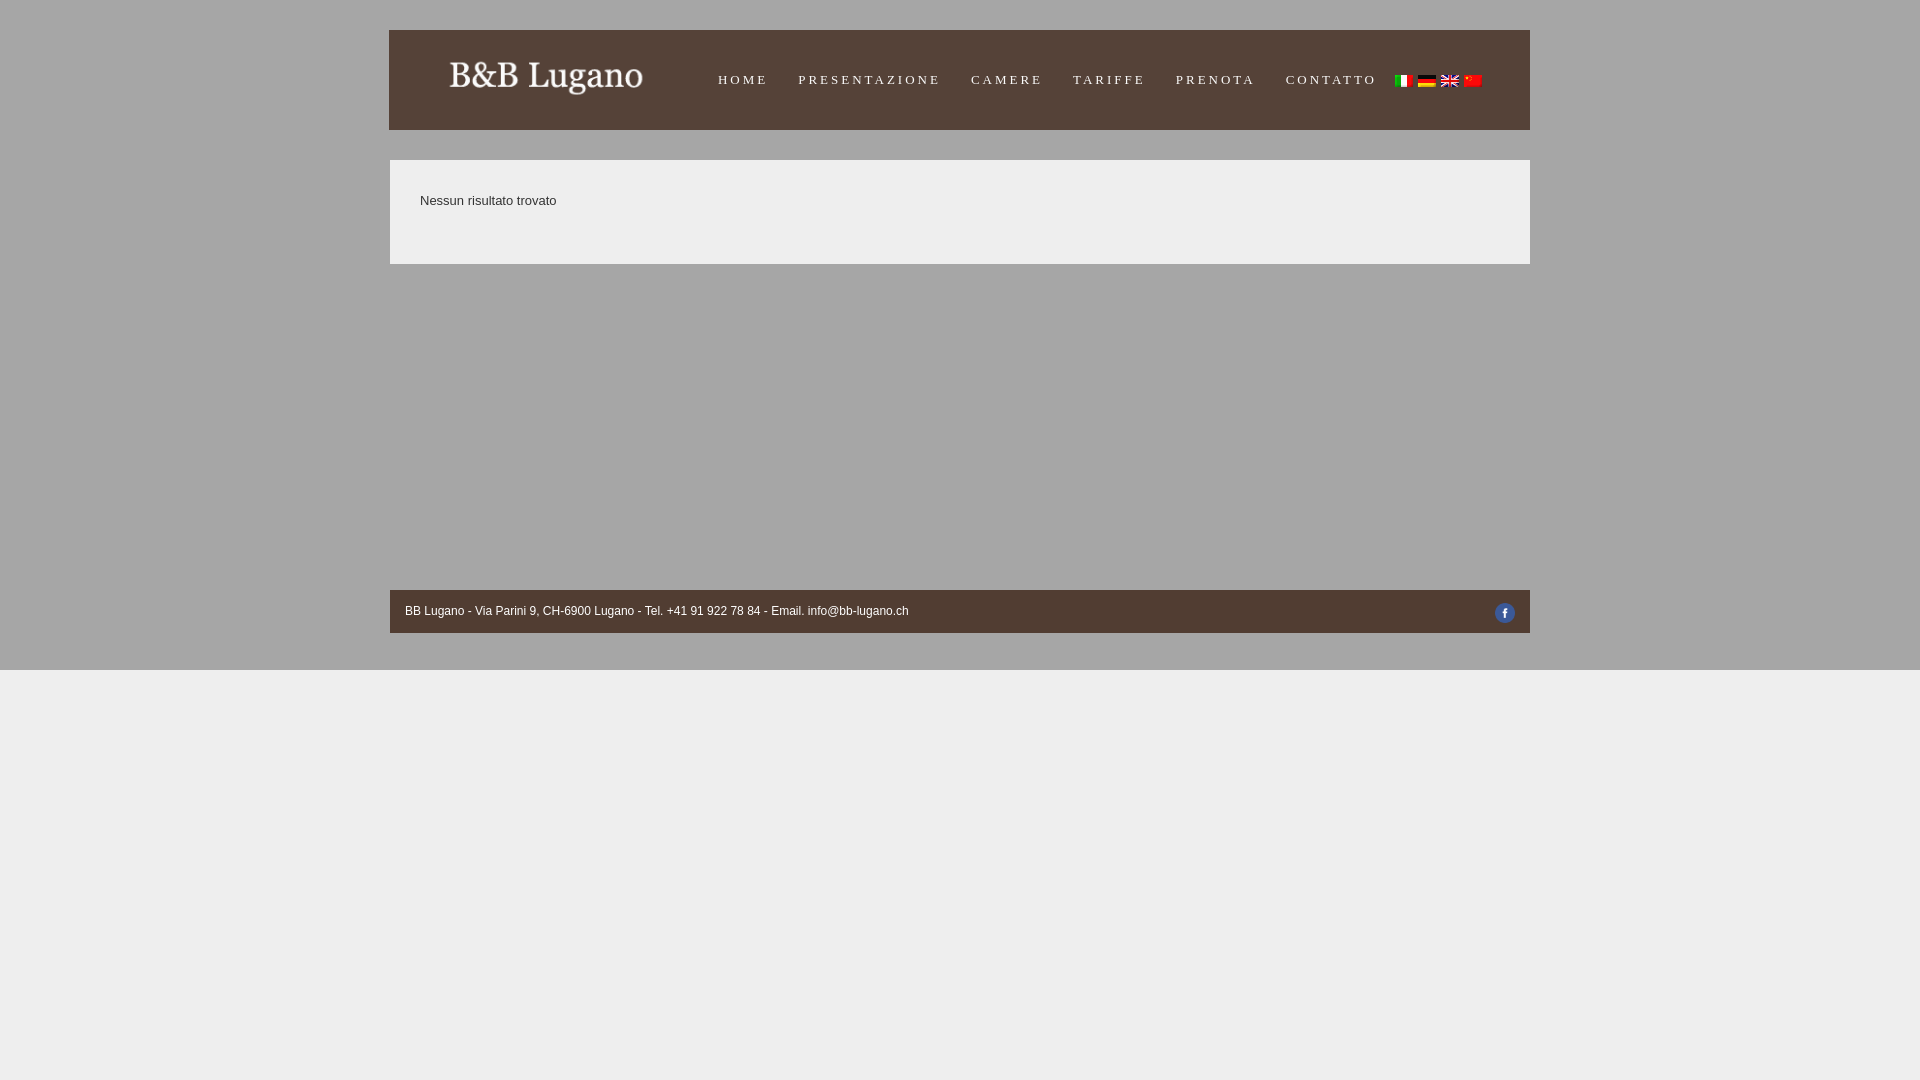 Image resolution: width=1920 pixels, height=1080 pixels. Describe the element at coordinates (1428, 82) in the screenshot. I see `Deutsch` at that location.